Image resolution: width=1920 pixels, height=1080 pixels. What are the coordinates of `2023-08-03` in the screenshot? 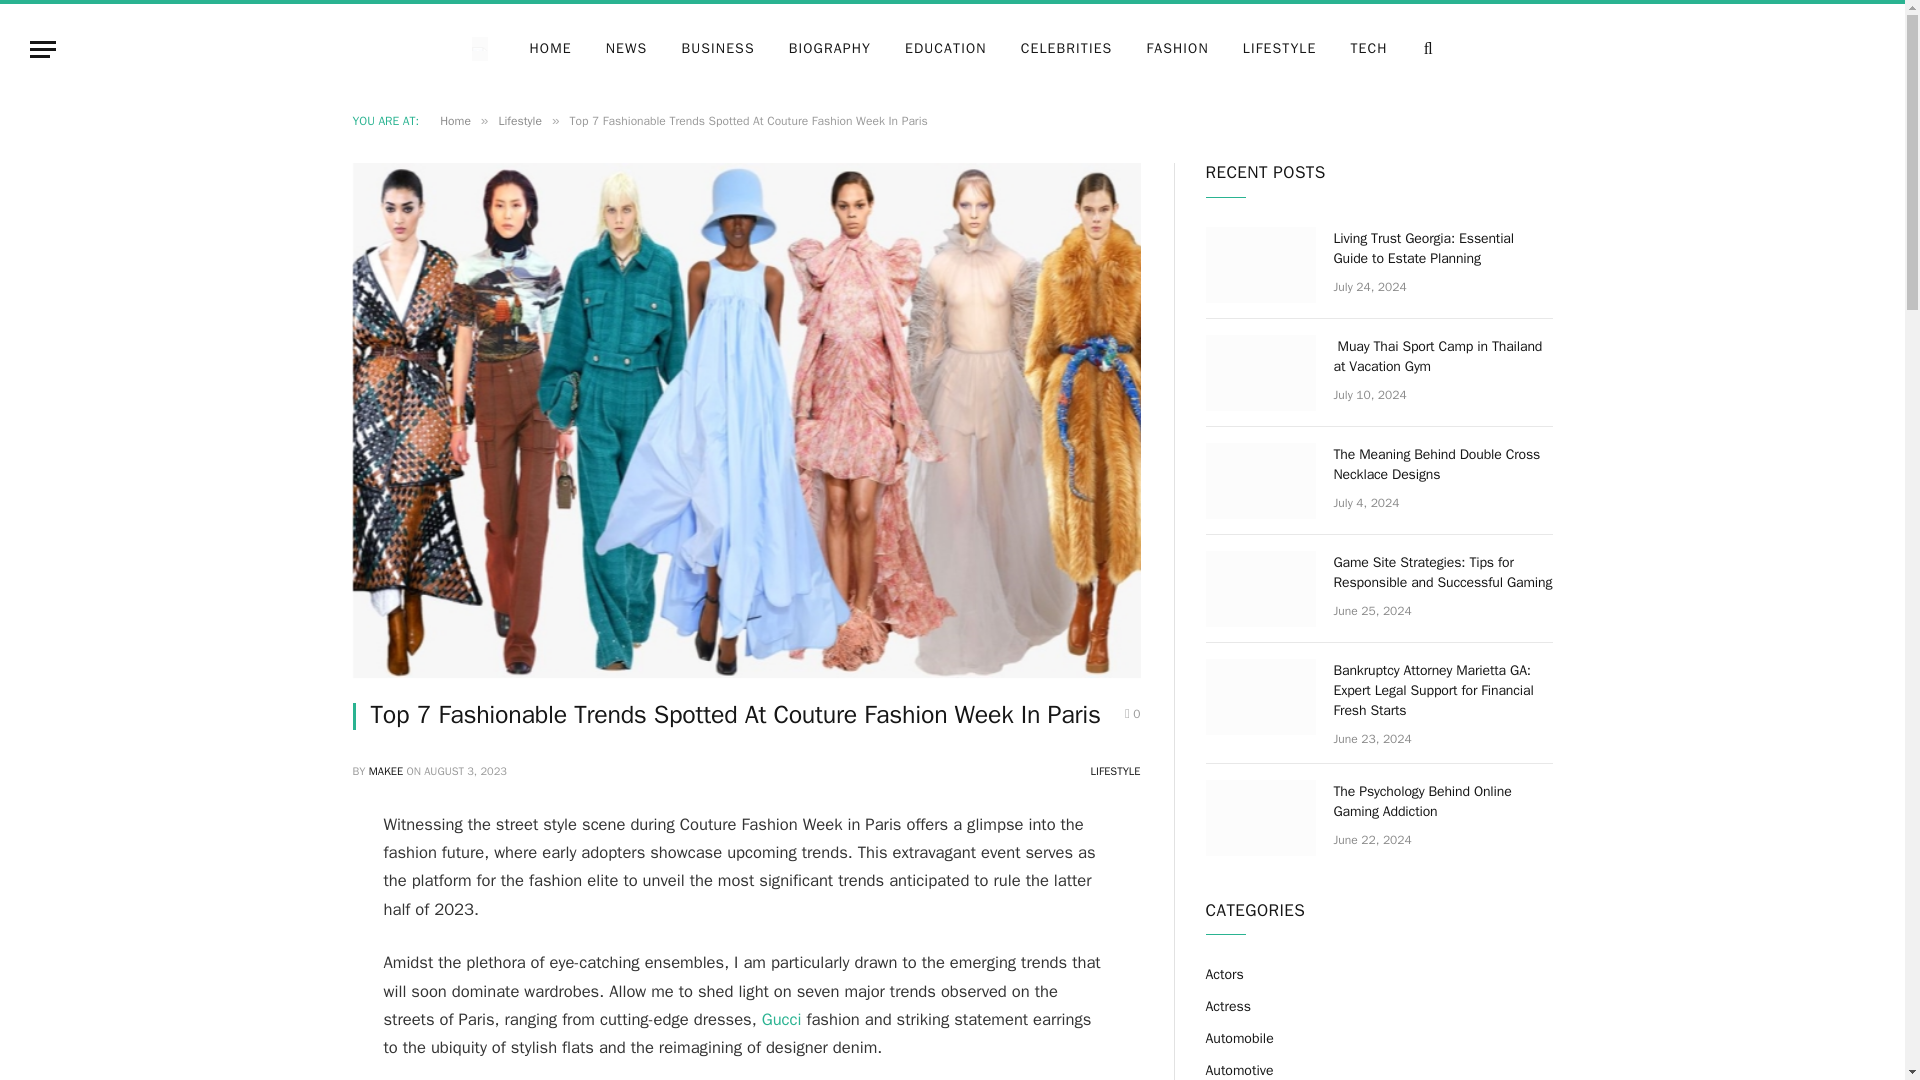 It's located at (465, 770).